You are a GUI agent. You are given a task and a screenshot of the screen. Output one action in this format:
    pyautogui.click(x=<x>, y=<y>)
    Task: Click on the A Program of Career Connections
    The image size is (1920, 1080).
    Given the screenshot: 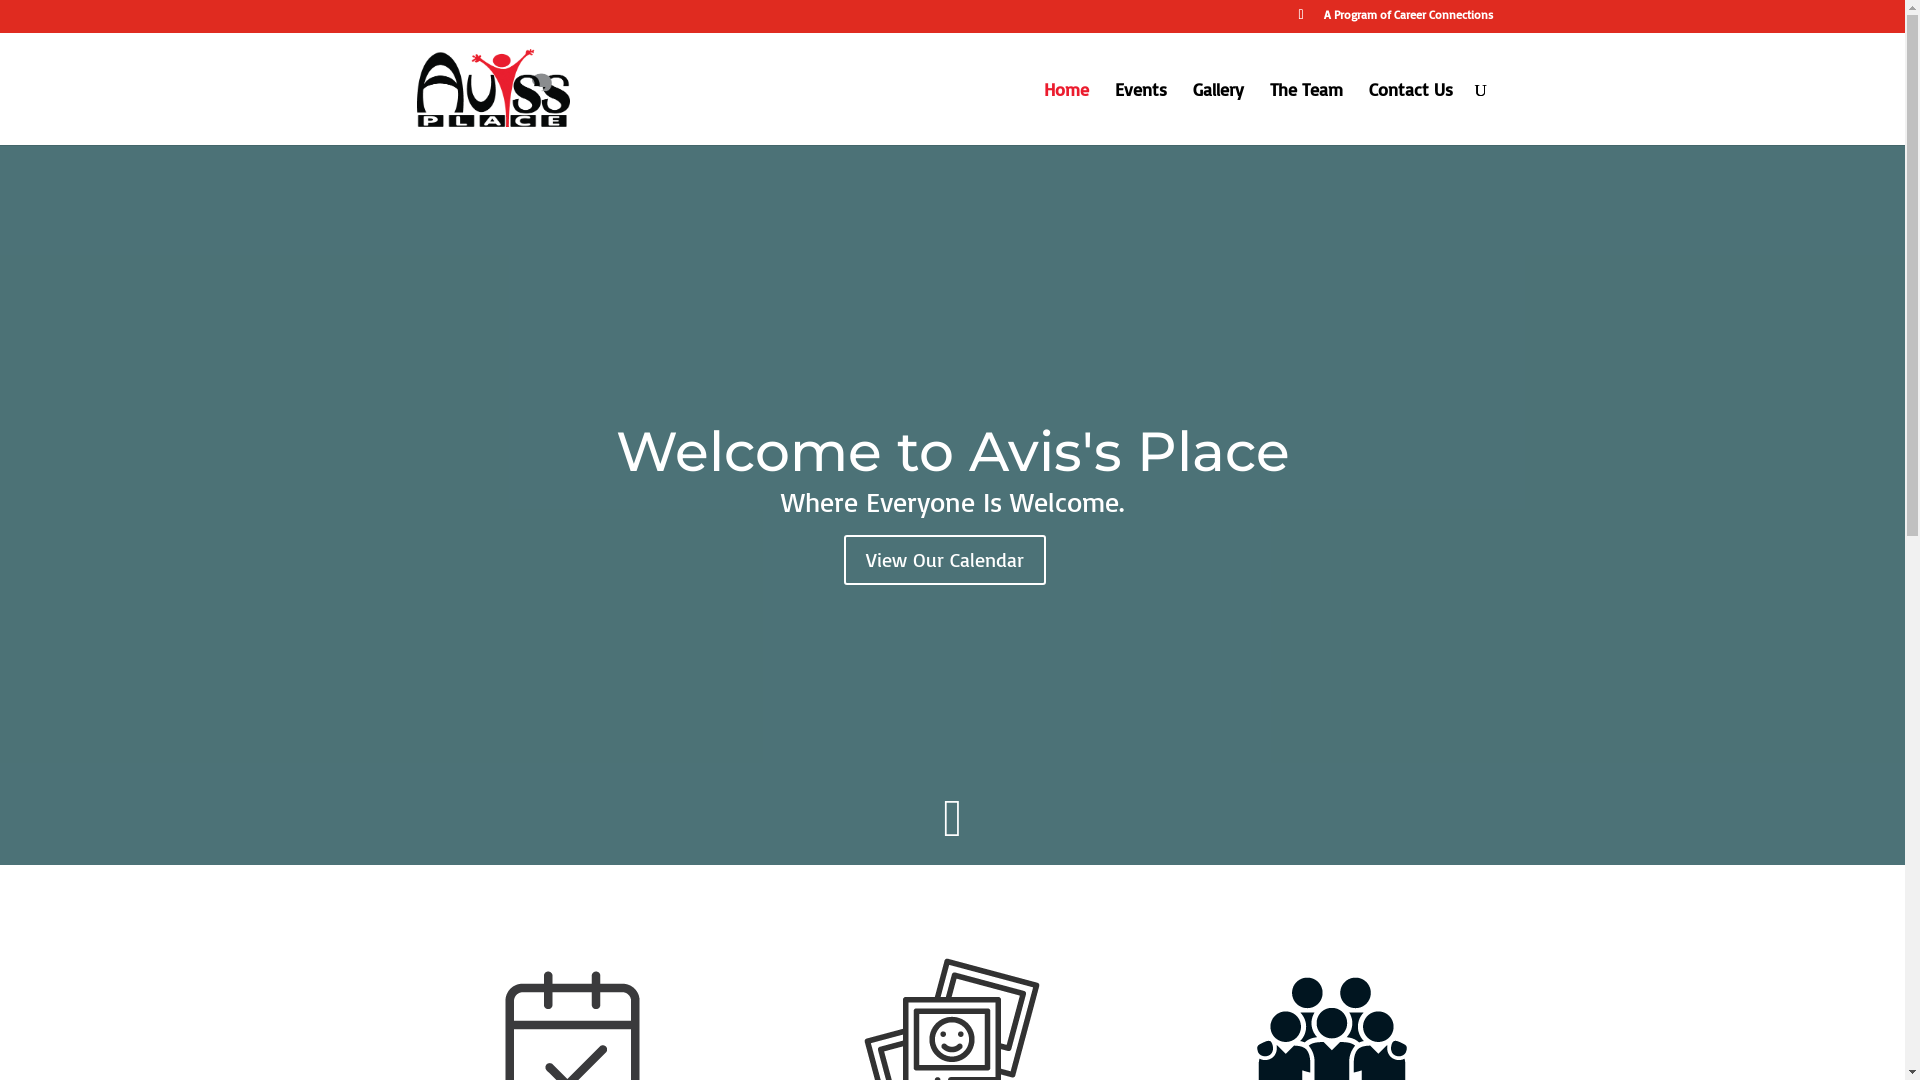 What is the action you would take?
    pyautogui.click(x=1408, y=20)
    